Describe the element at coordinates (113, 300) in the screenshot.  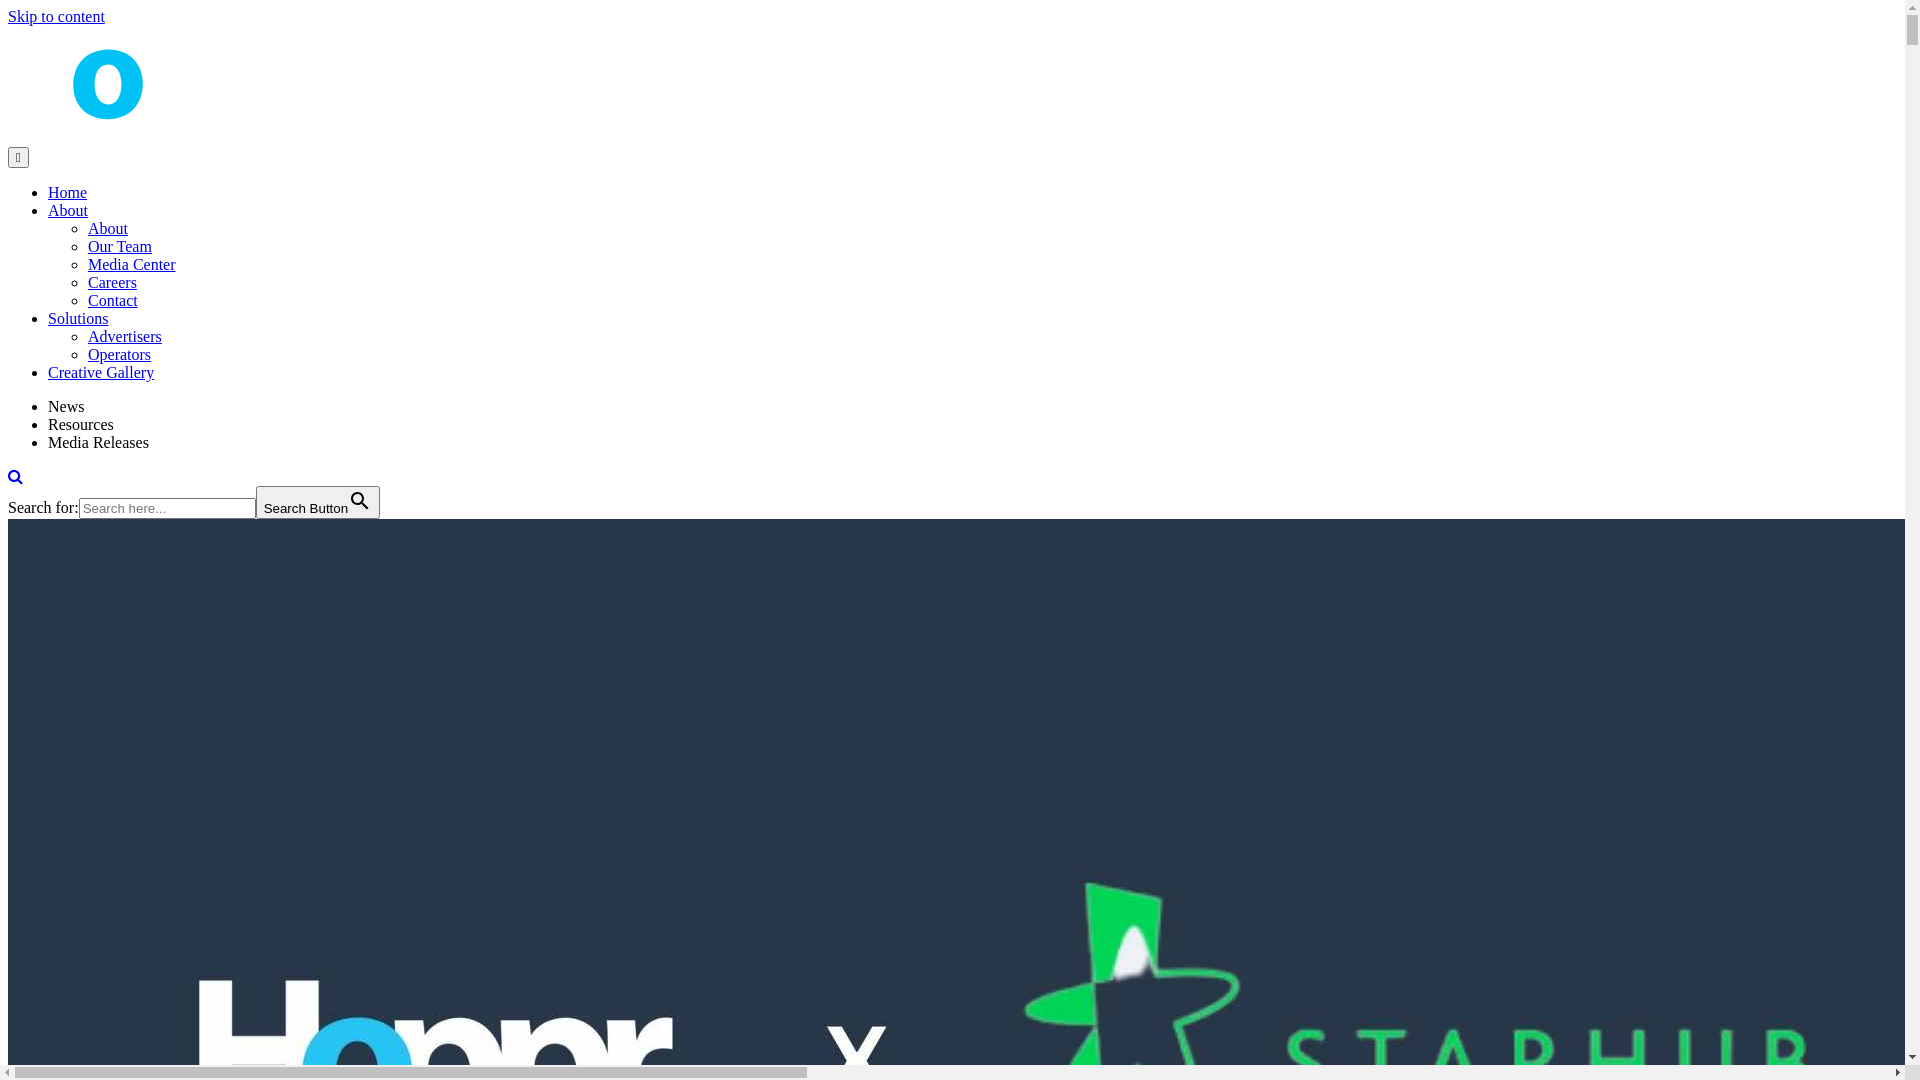
I see `Contact` at that location.